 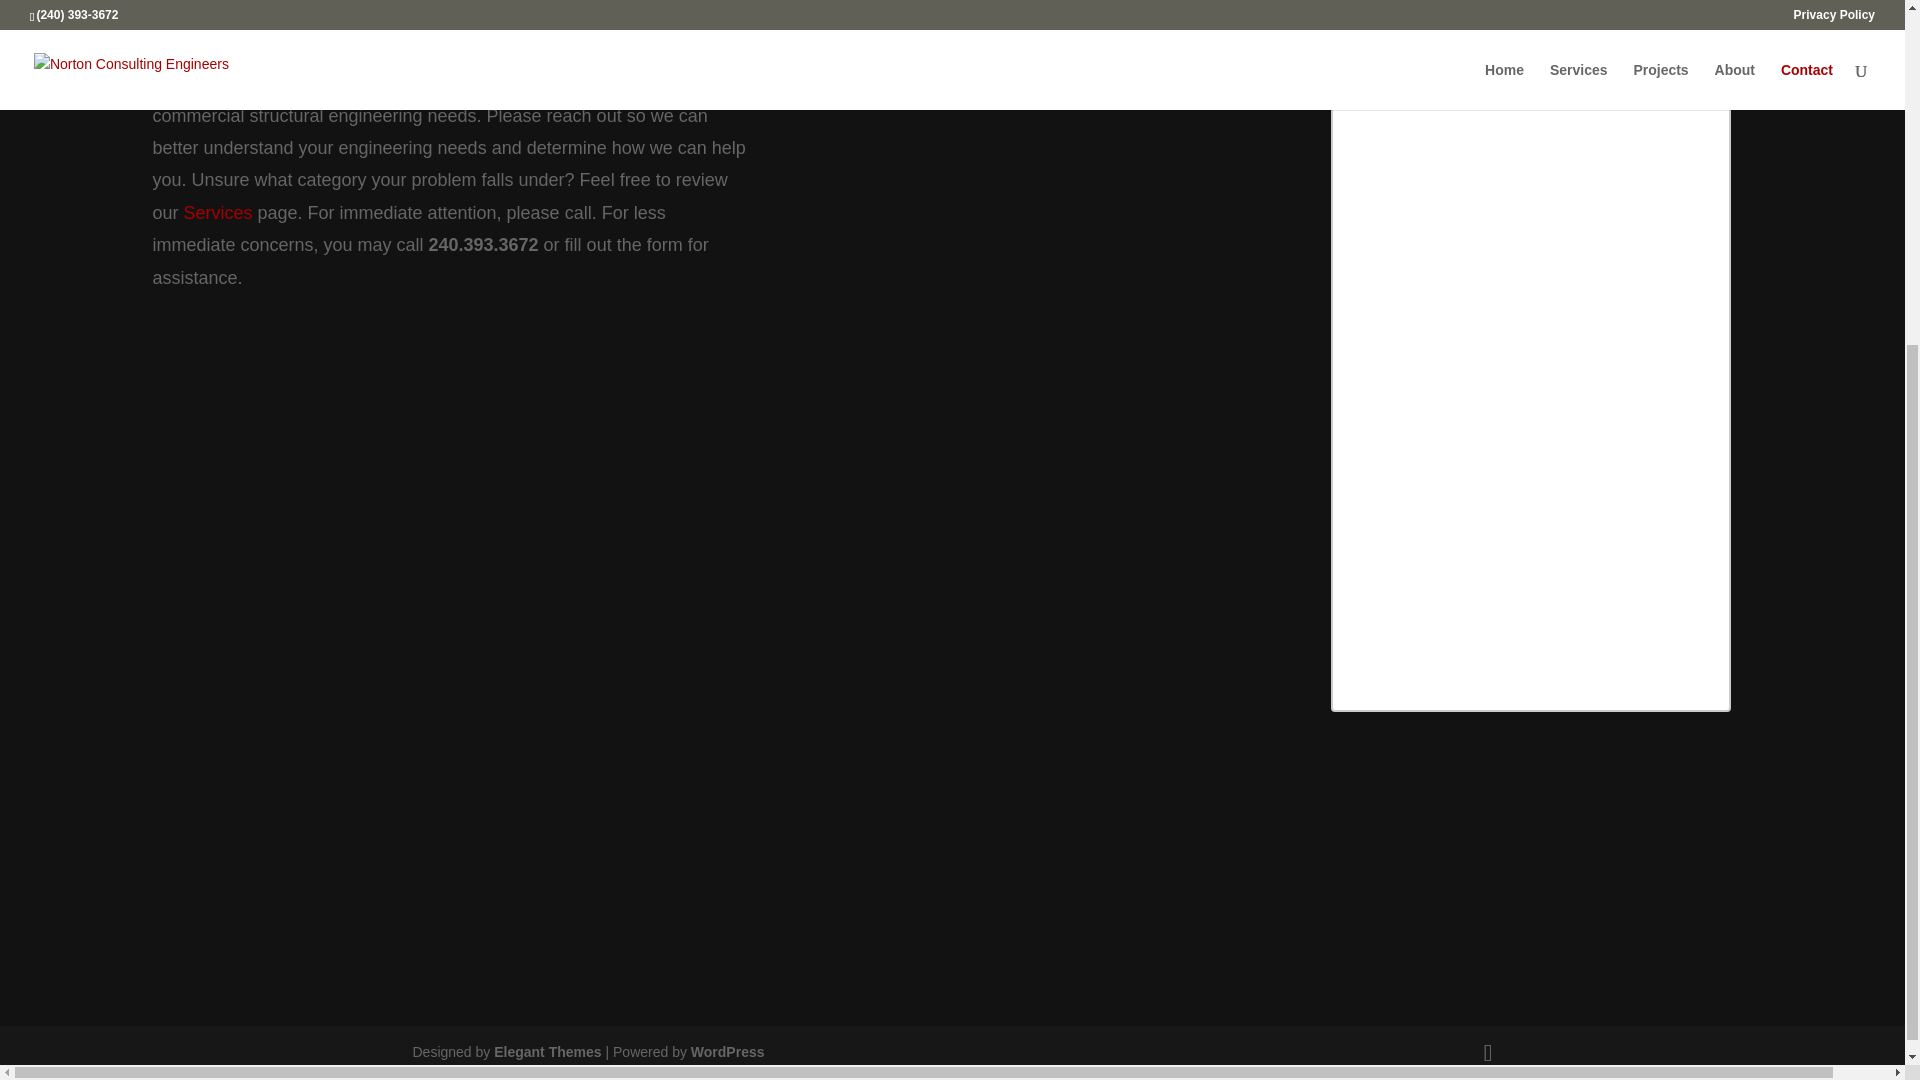 What do you see at coordinates (546, 1052) in the screenshot?
I see `Elegant Themes` at bounding box center [546, 1052].